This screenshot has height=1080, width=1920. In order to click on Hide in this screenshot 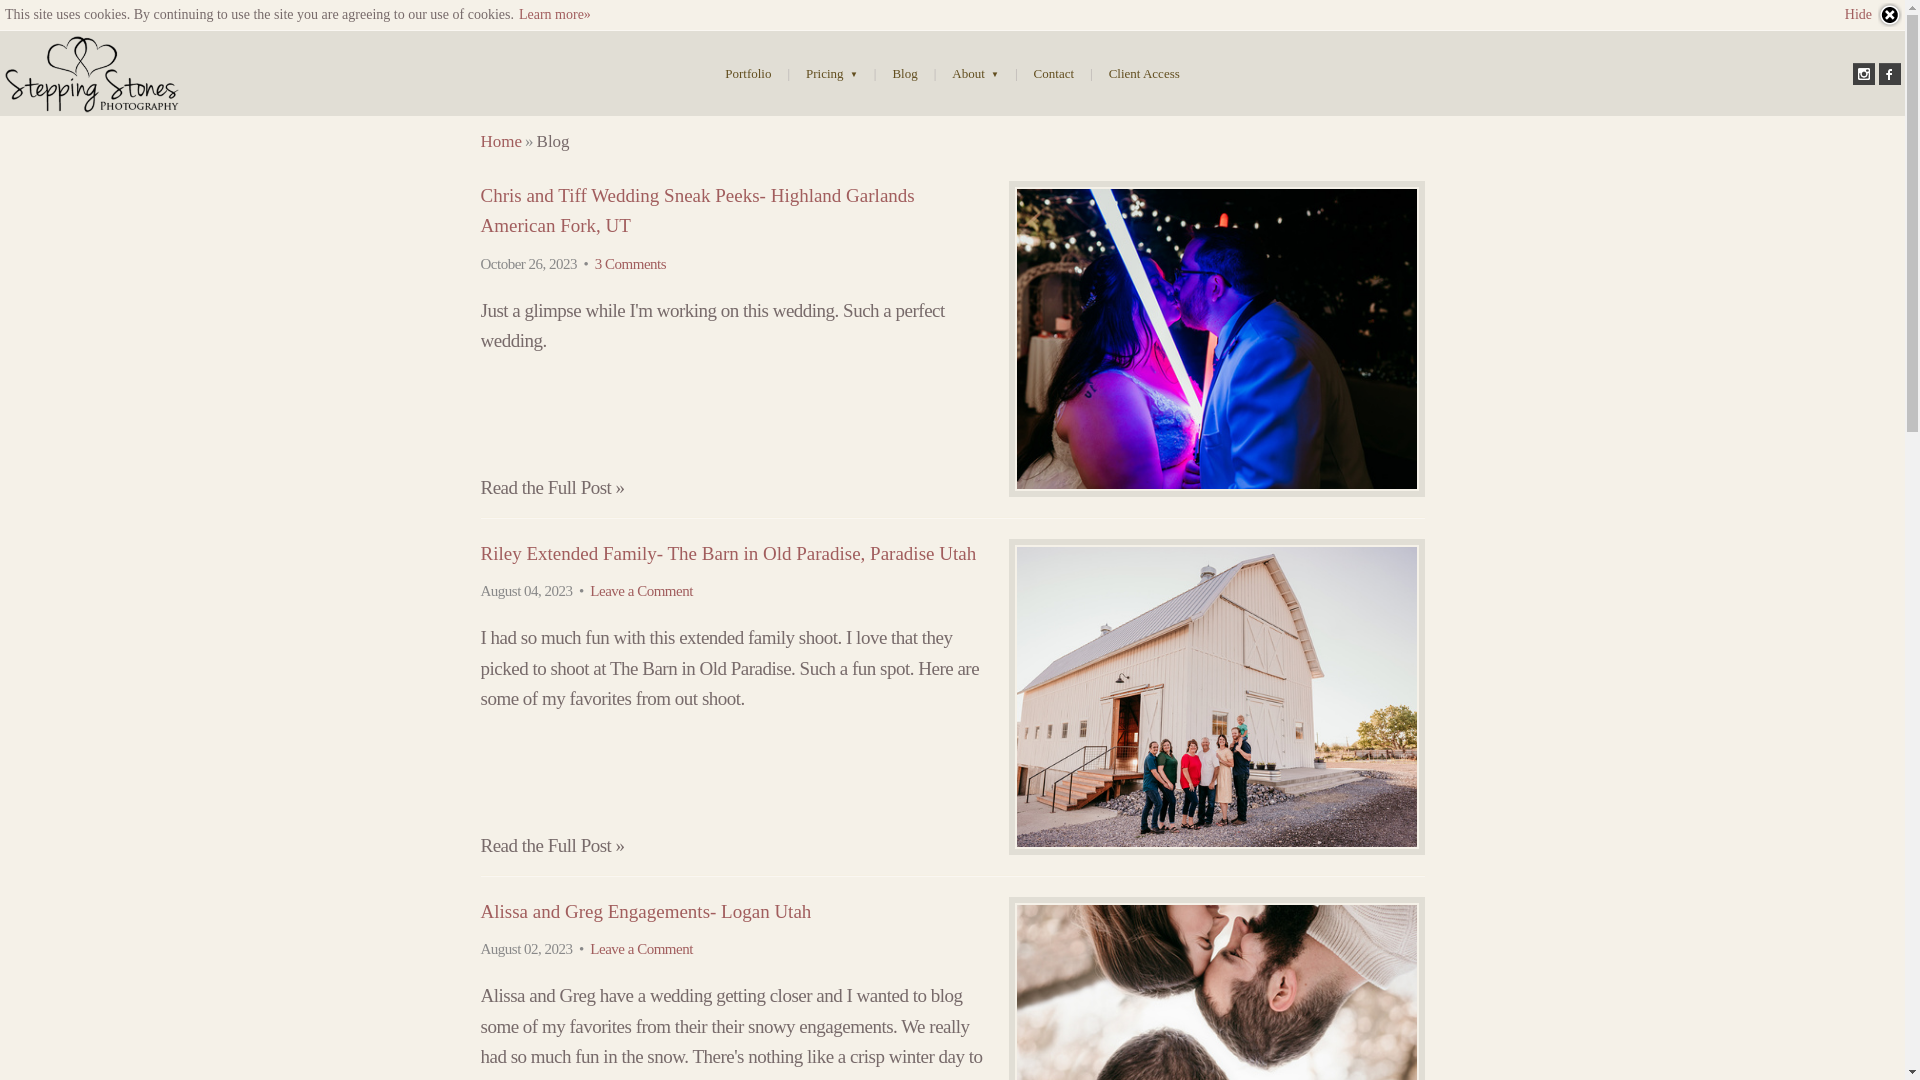, I will do `click(1874, 15)`.